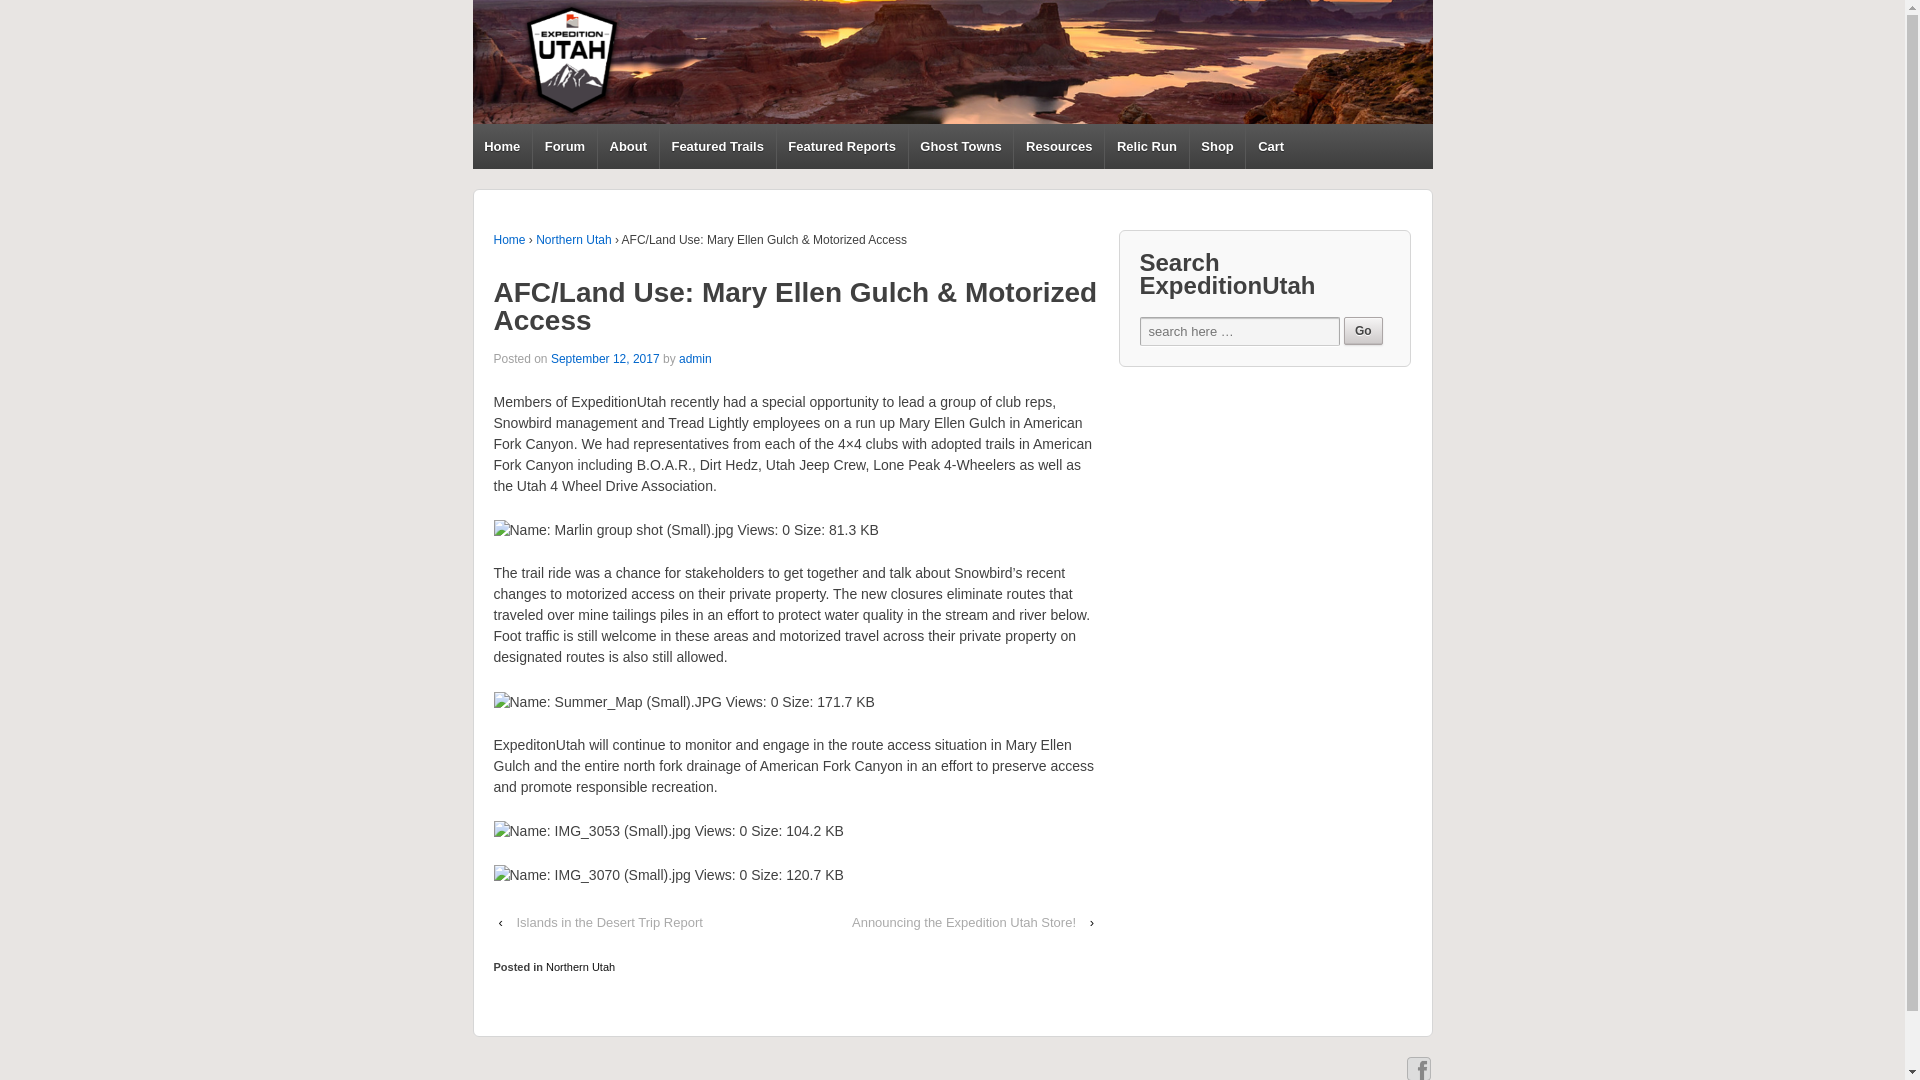 This screenshot has width=1920, height=1080. Describe the element at coordinates (1058, 146) in the screenshot. I see `Resources` at that location.